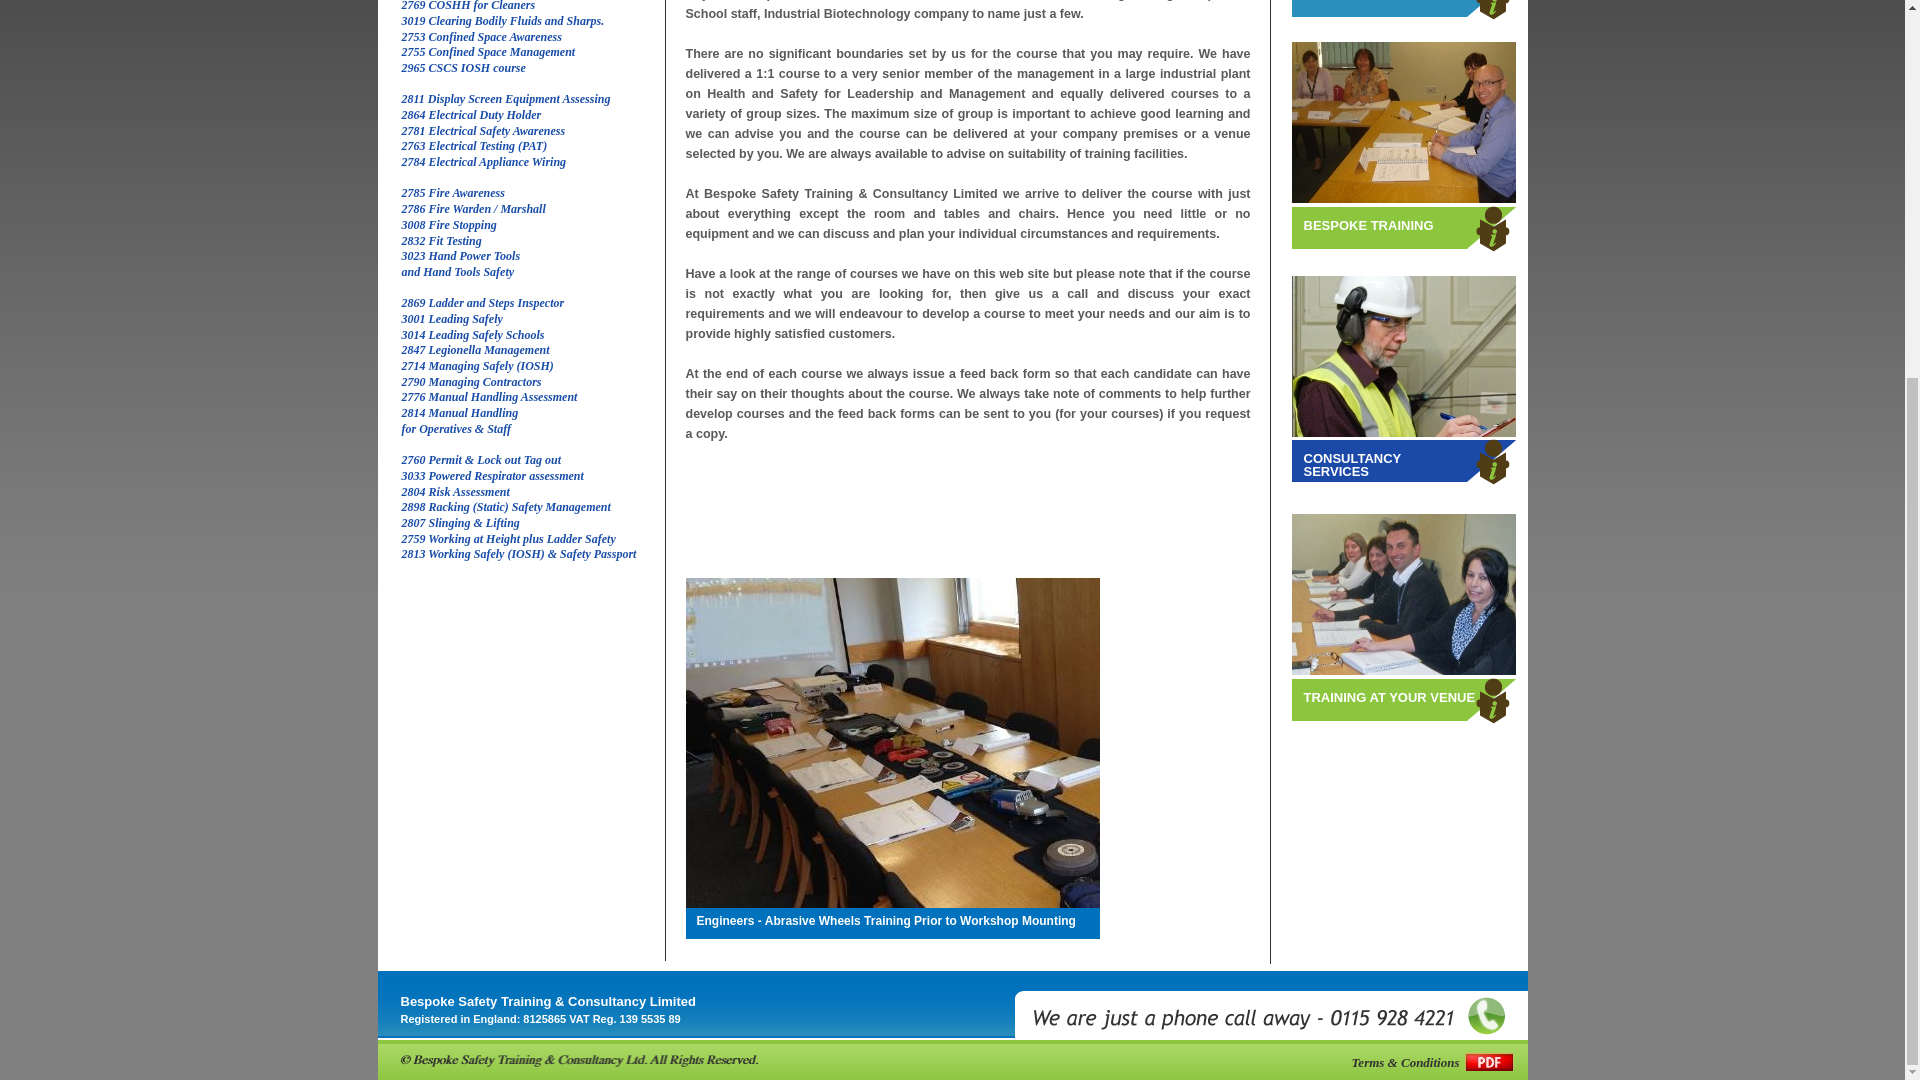 This screenshot has width=1920, height=1080. I want to click on CONSULTANCY SERVICES, so click(1352, 465).